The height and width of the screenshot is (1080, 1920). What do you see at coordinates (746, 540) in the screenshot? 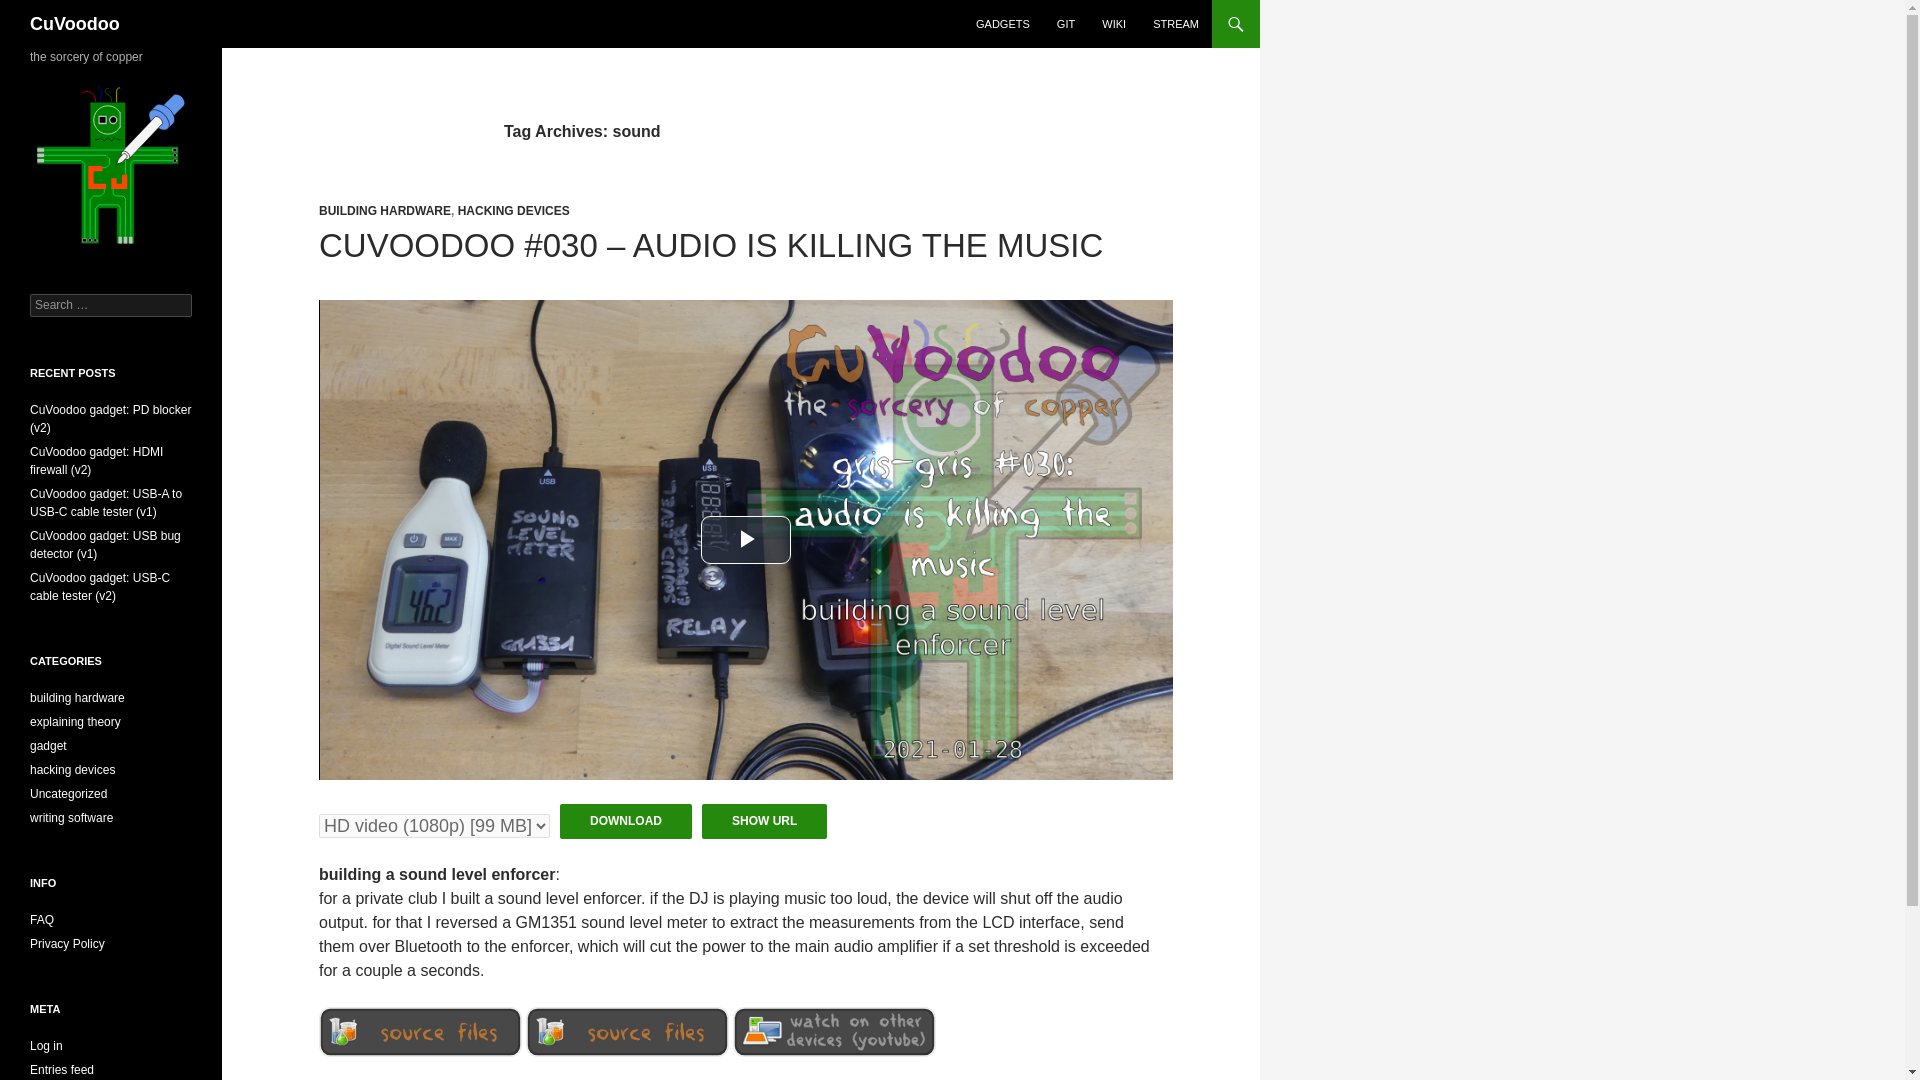
I see `Play Video` at bounding box center [746, 540].